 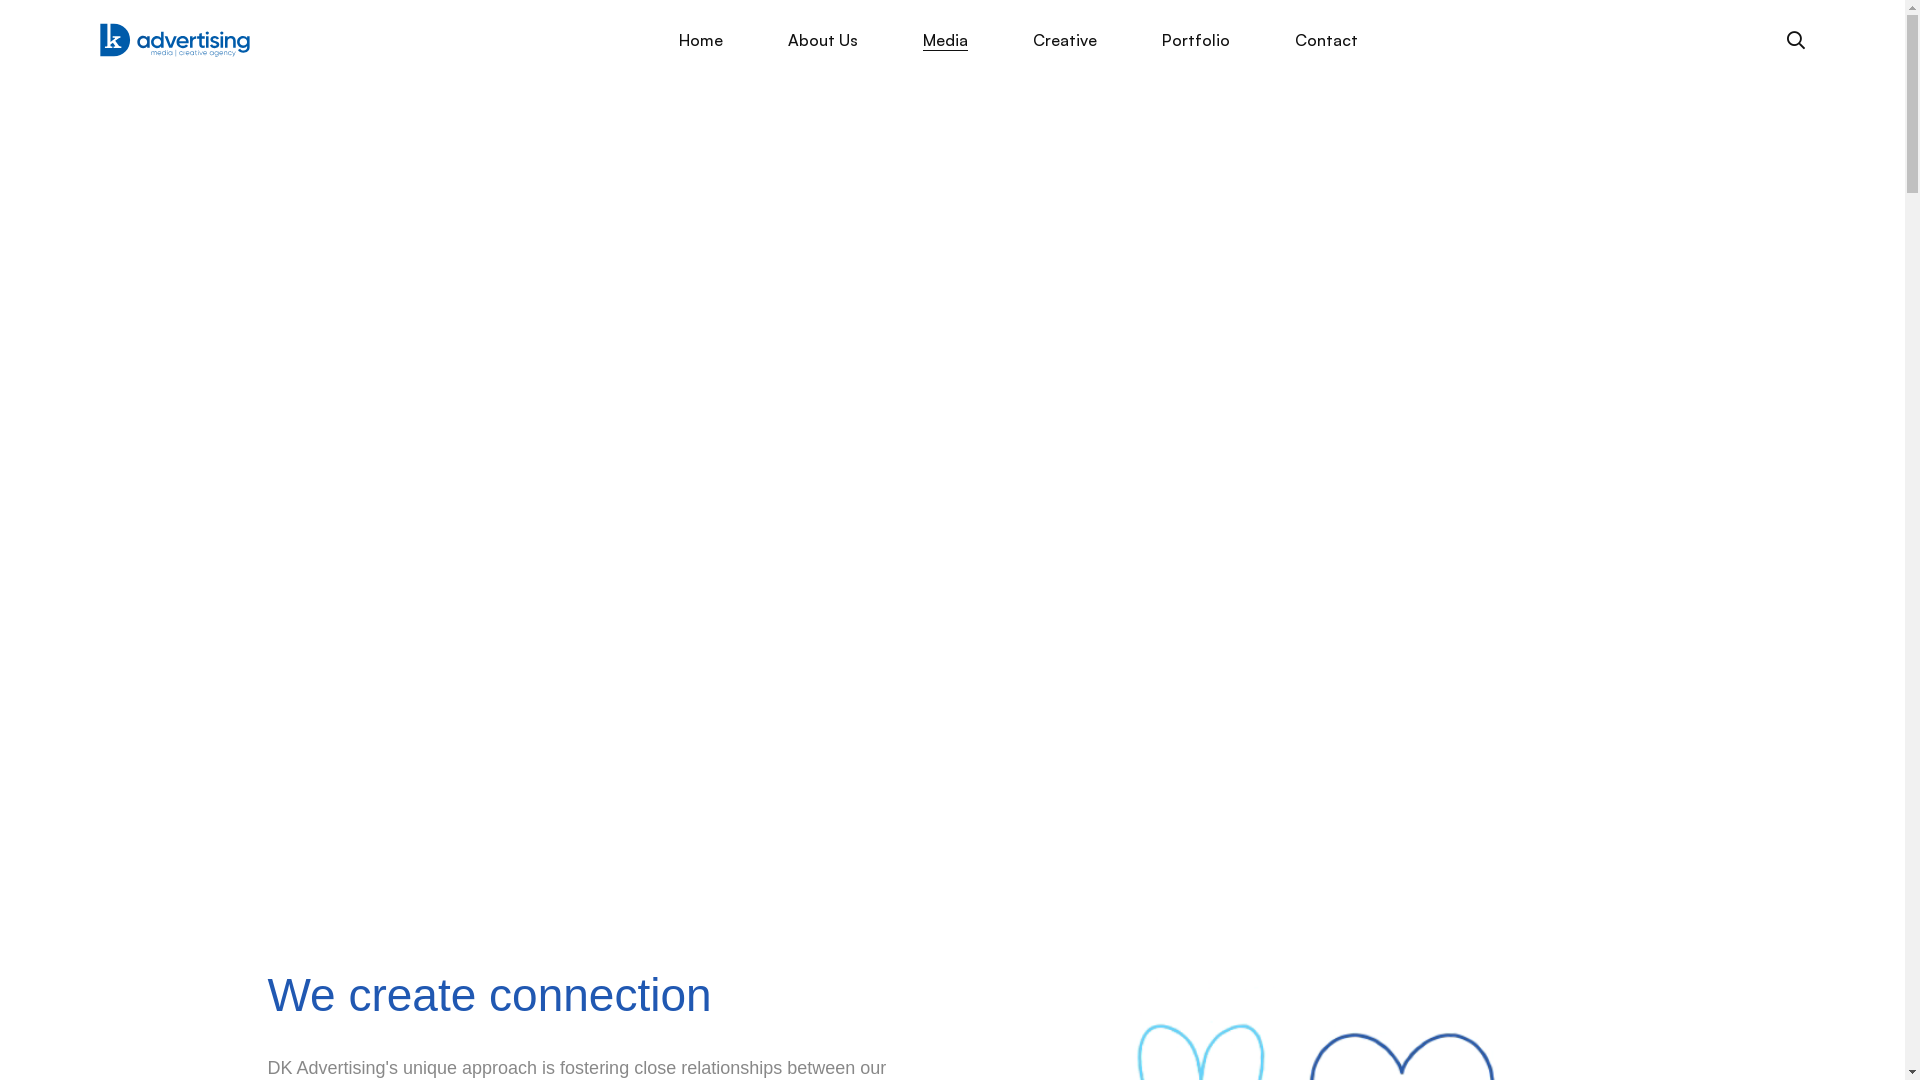 What do you see at coordinates (1326, 40) in the screenshot?
I see `Contact` at bounding box center [1326, 40].